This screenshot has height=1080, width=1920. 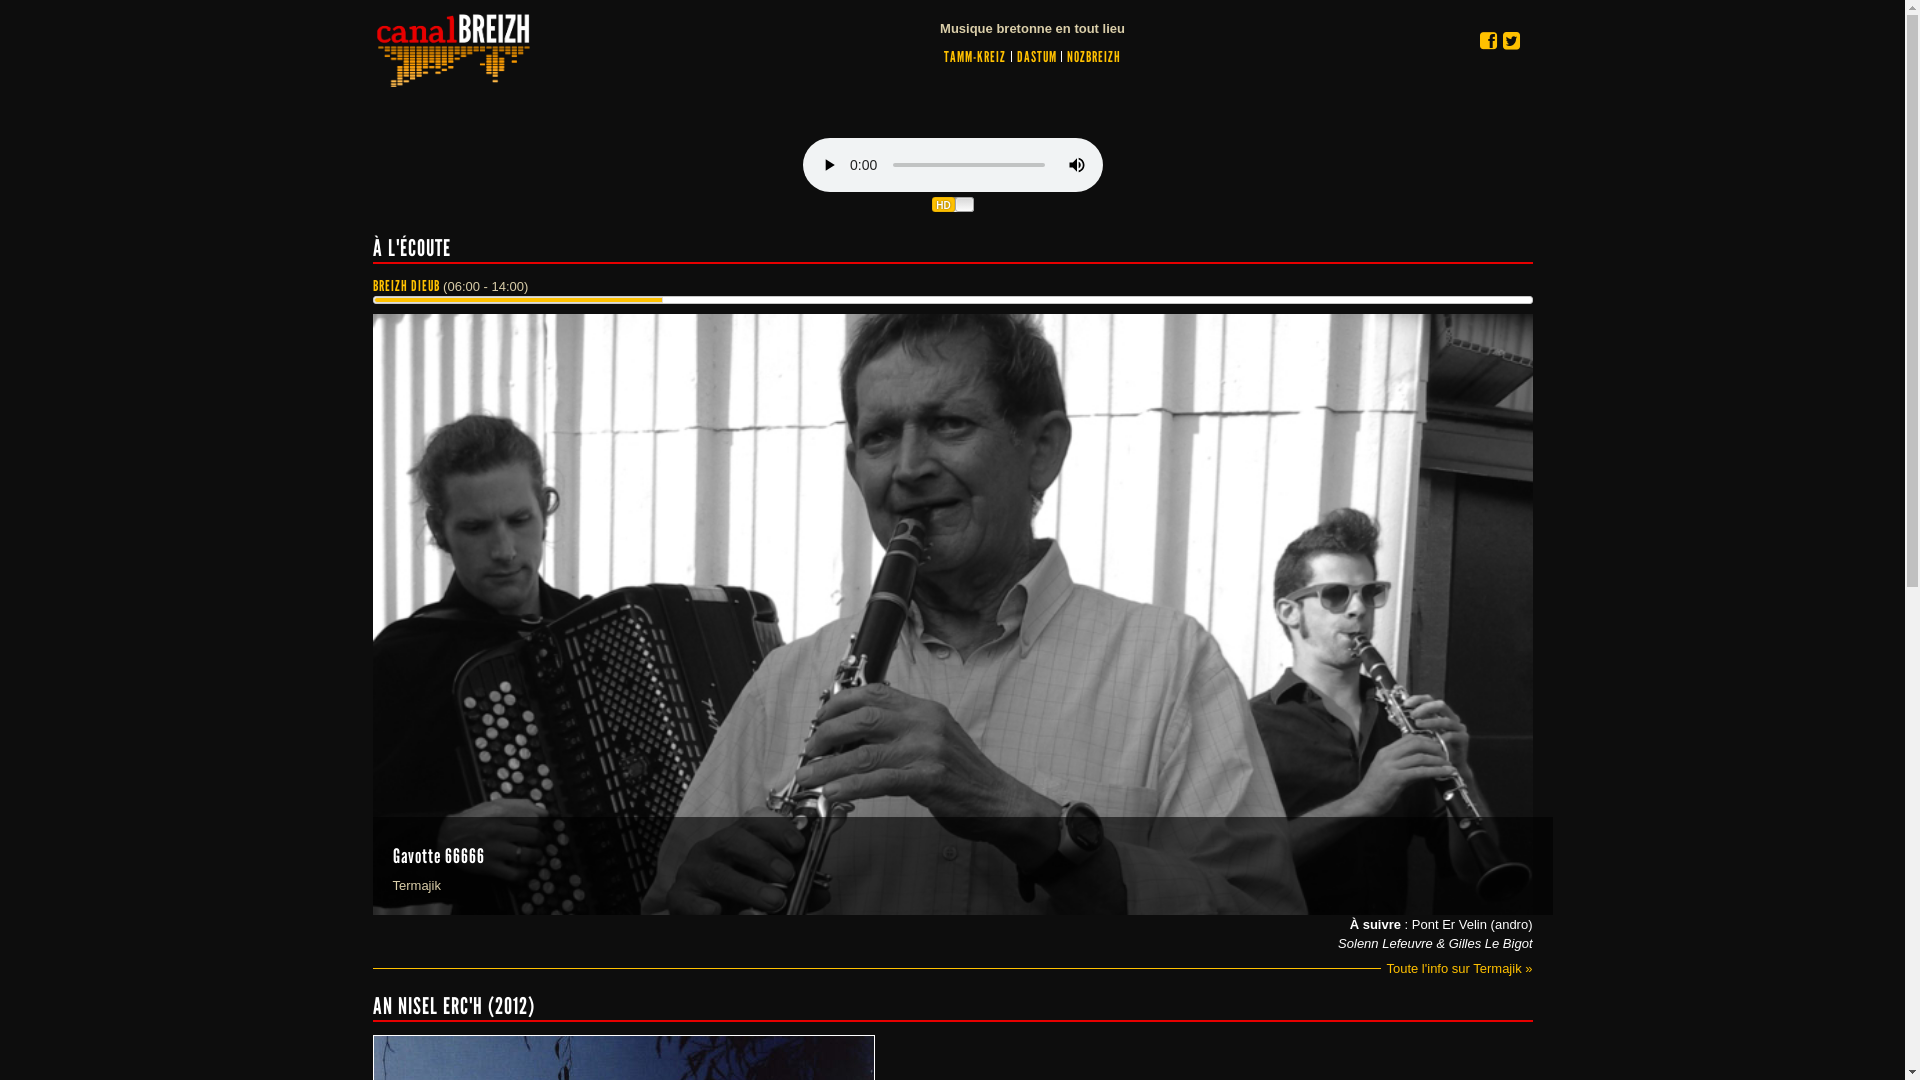 I want to click on DASTUM, so click(x=1036, y=57).